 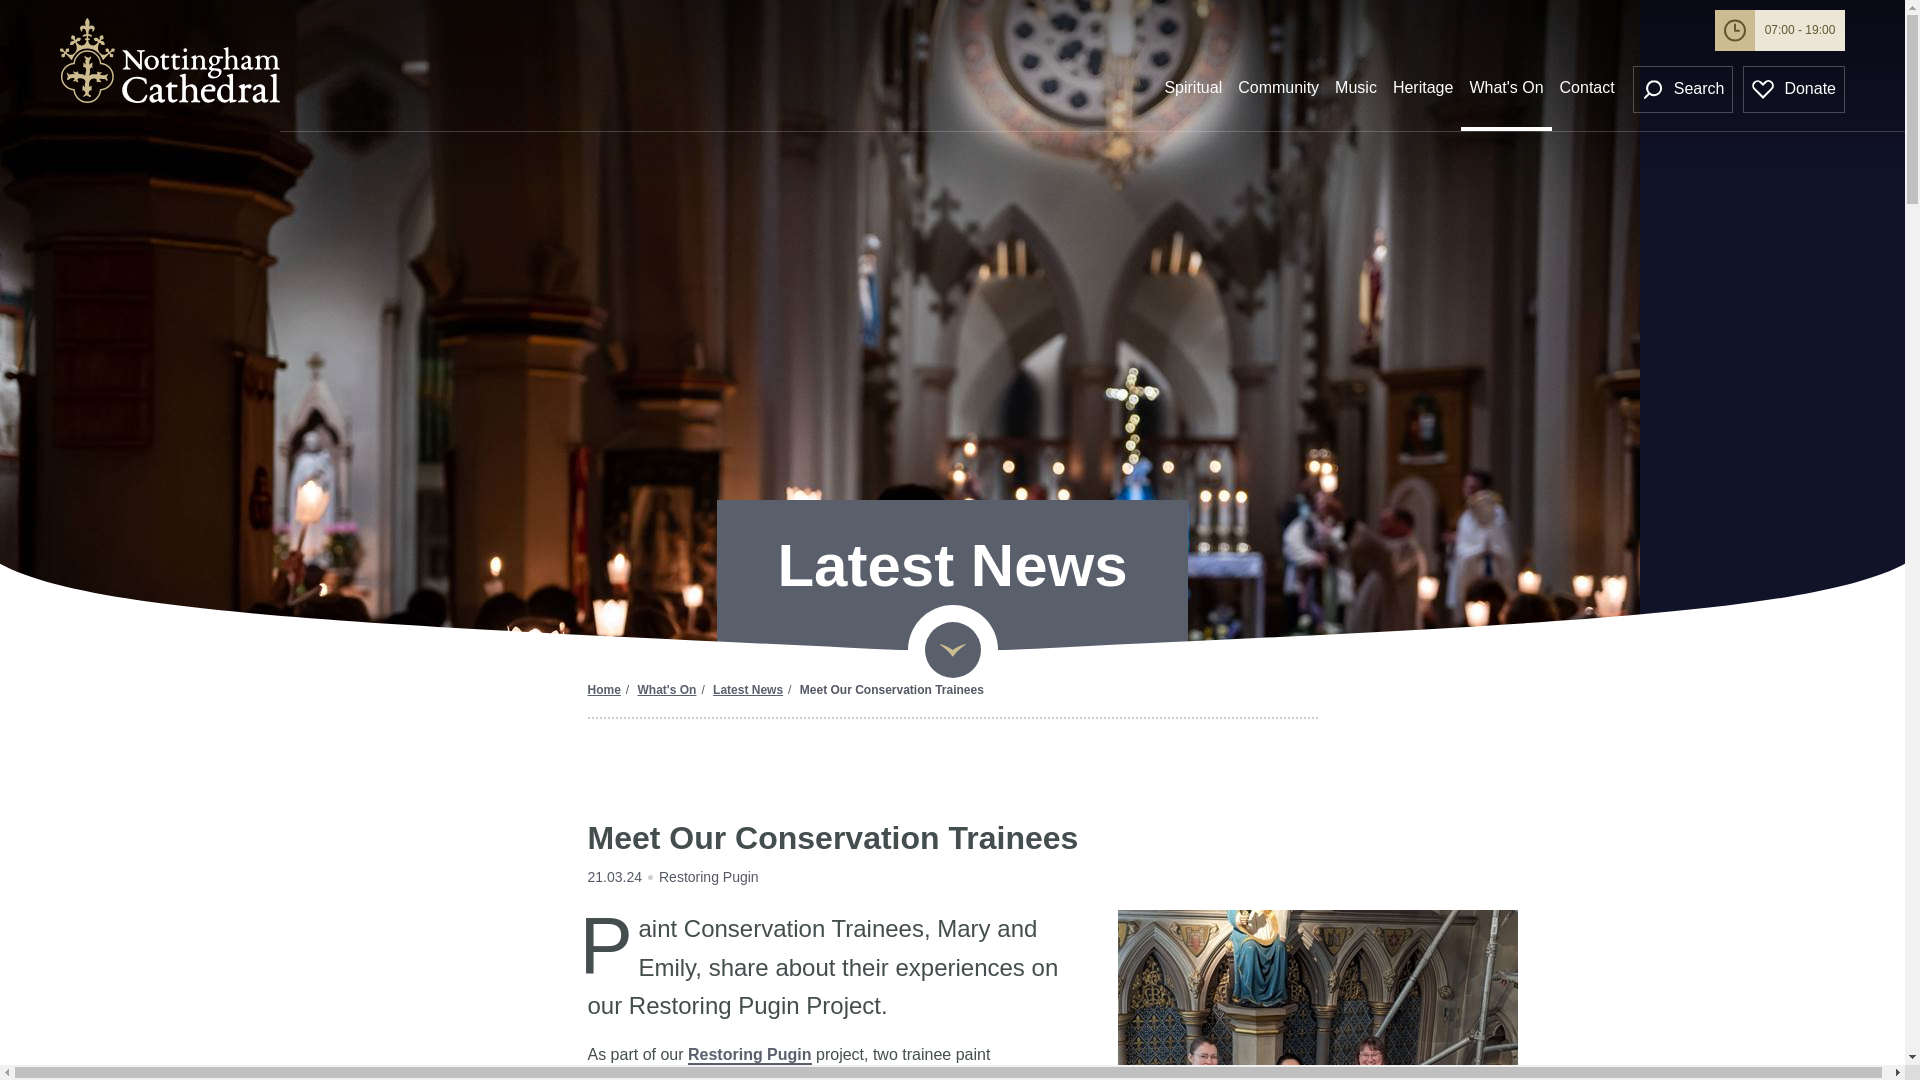 I want to click on Community, so click(x=1278, y=98).